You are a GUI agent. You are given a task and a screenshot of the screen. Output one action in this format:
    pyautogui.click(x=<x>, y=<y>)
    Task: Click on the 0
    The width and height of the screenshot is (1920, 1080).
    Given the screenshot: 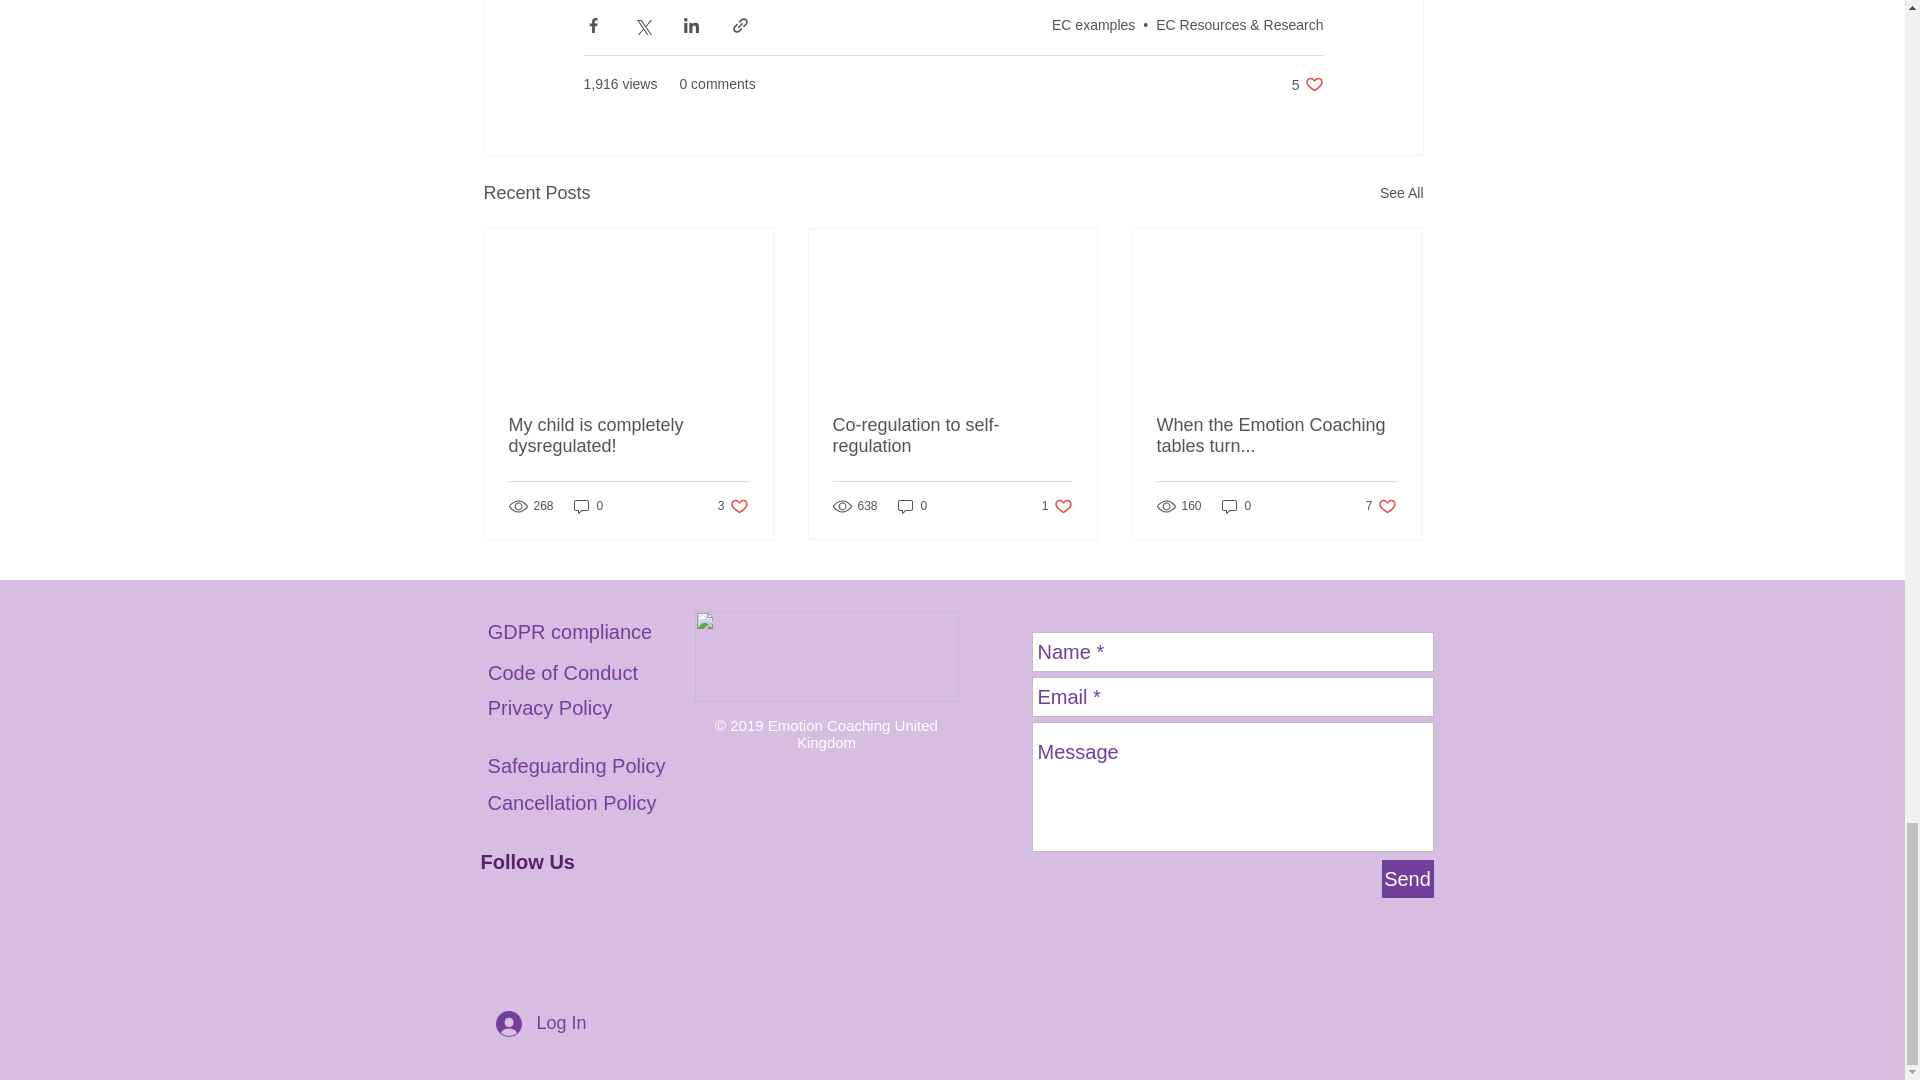 What is the action you would take?
    pyautogui.click(x=628, y=435)
    